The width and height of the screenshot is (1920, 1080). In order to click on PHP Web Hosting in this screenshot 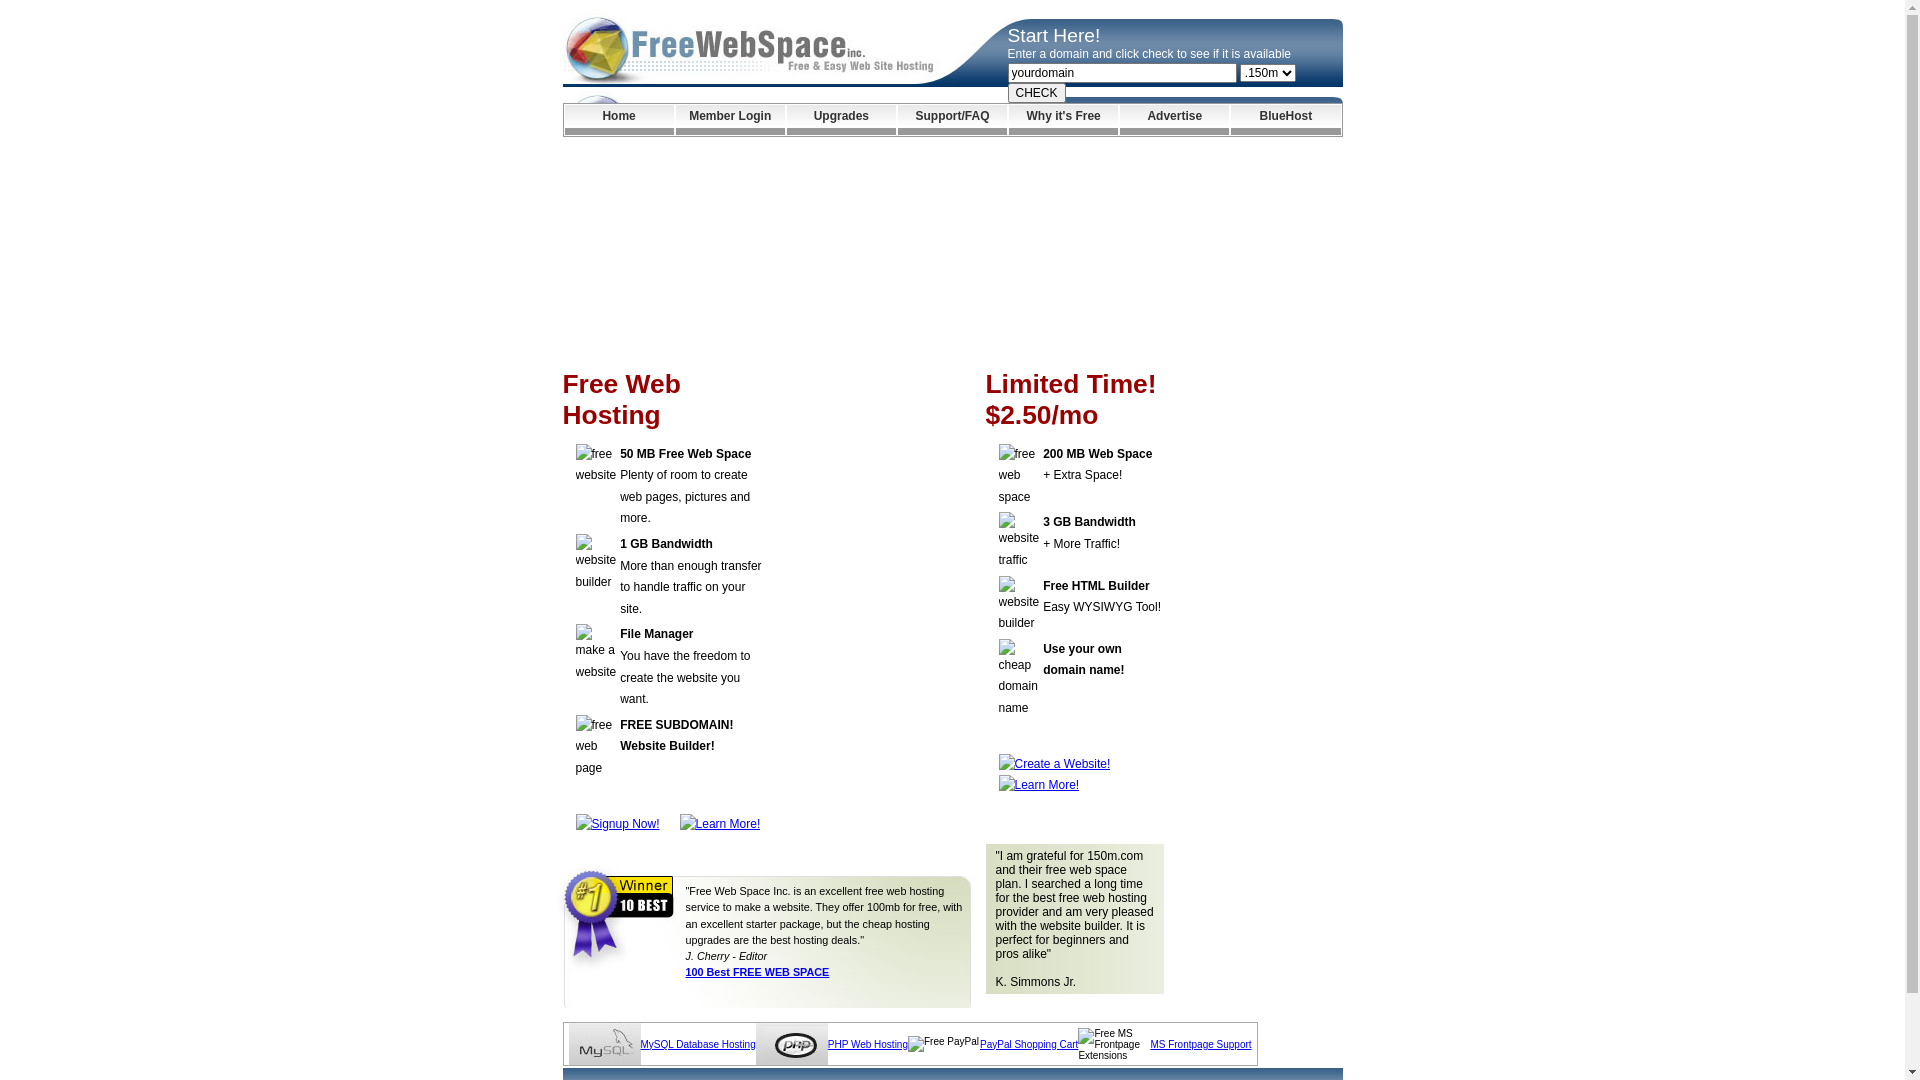, I will do `click(868, 1044)`.